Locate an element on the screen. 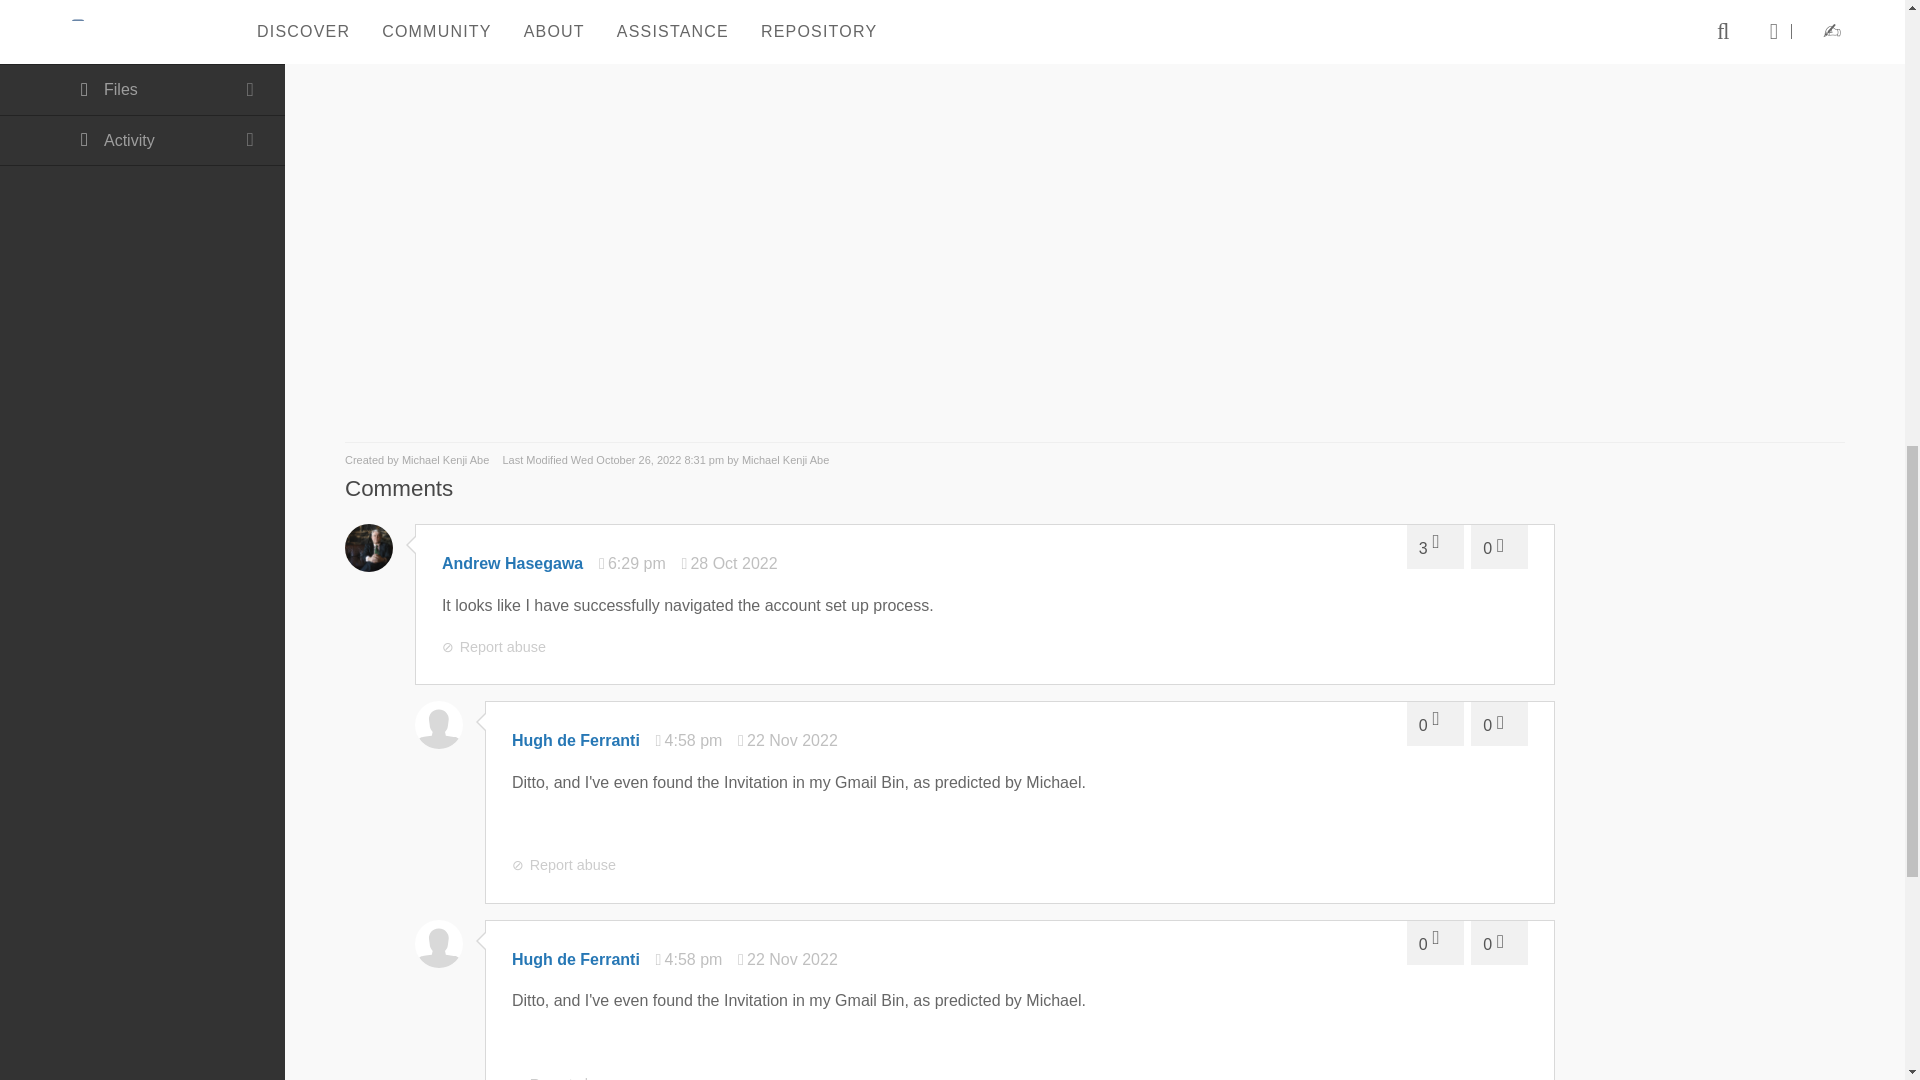  Created by Wed October 26, 2022 is located at coordinates (418, 459).